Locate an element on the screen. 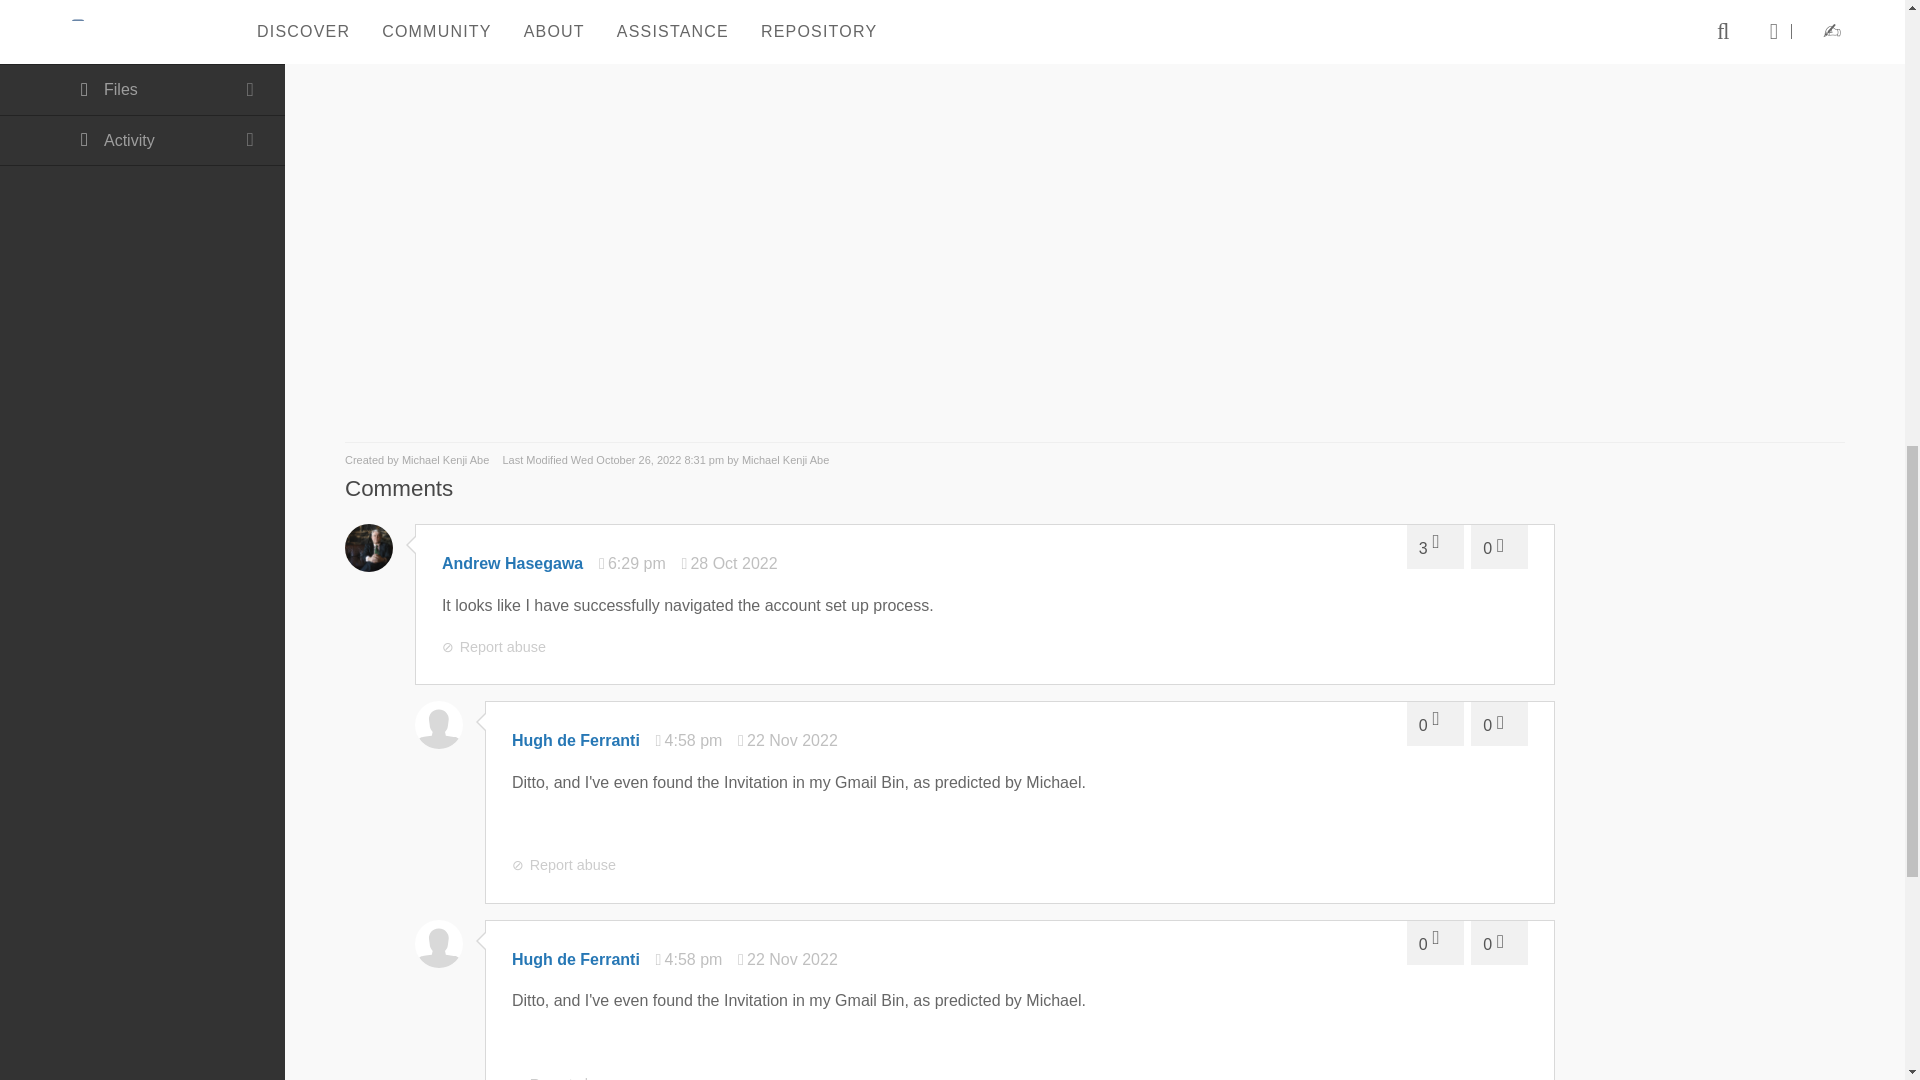  Created by Wed October 26, 2022 is located at coordinates (418, 459).